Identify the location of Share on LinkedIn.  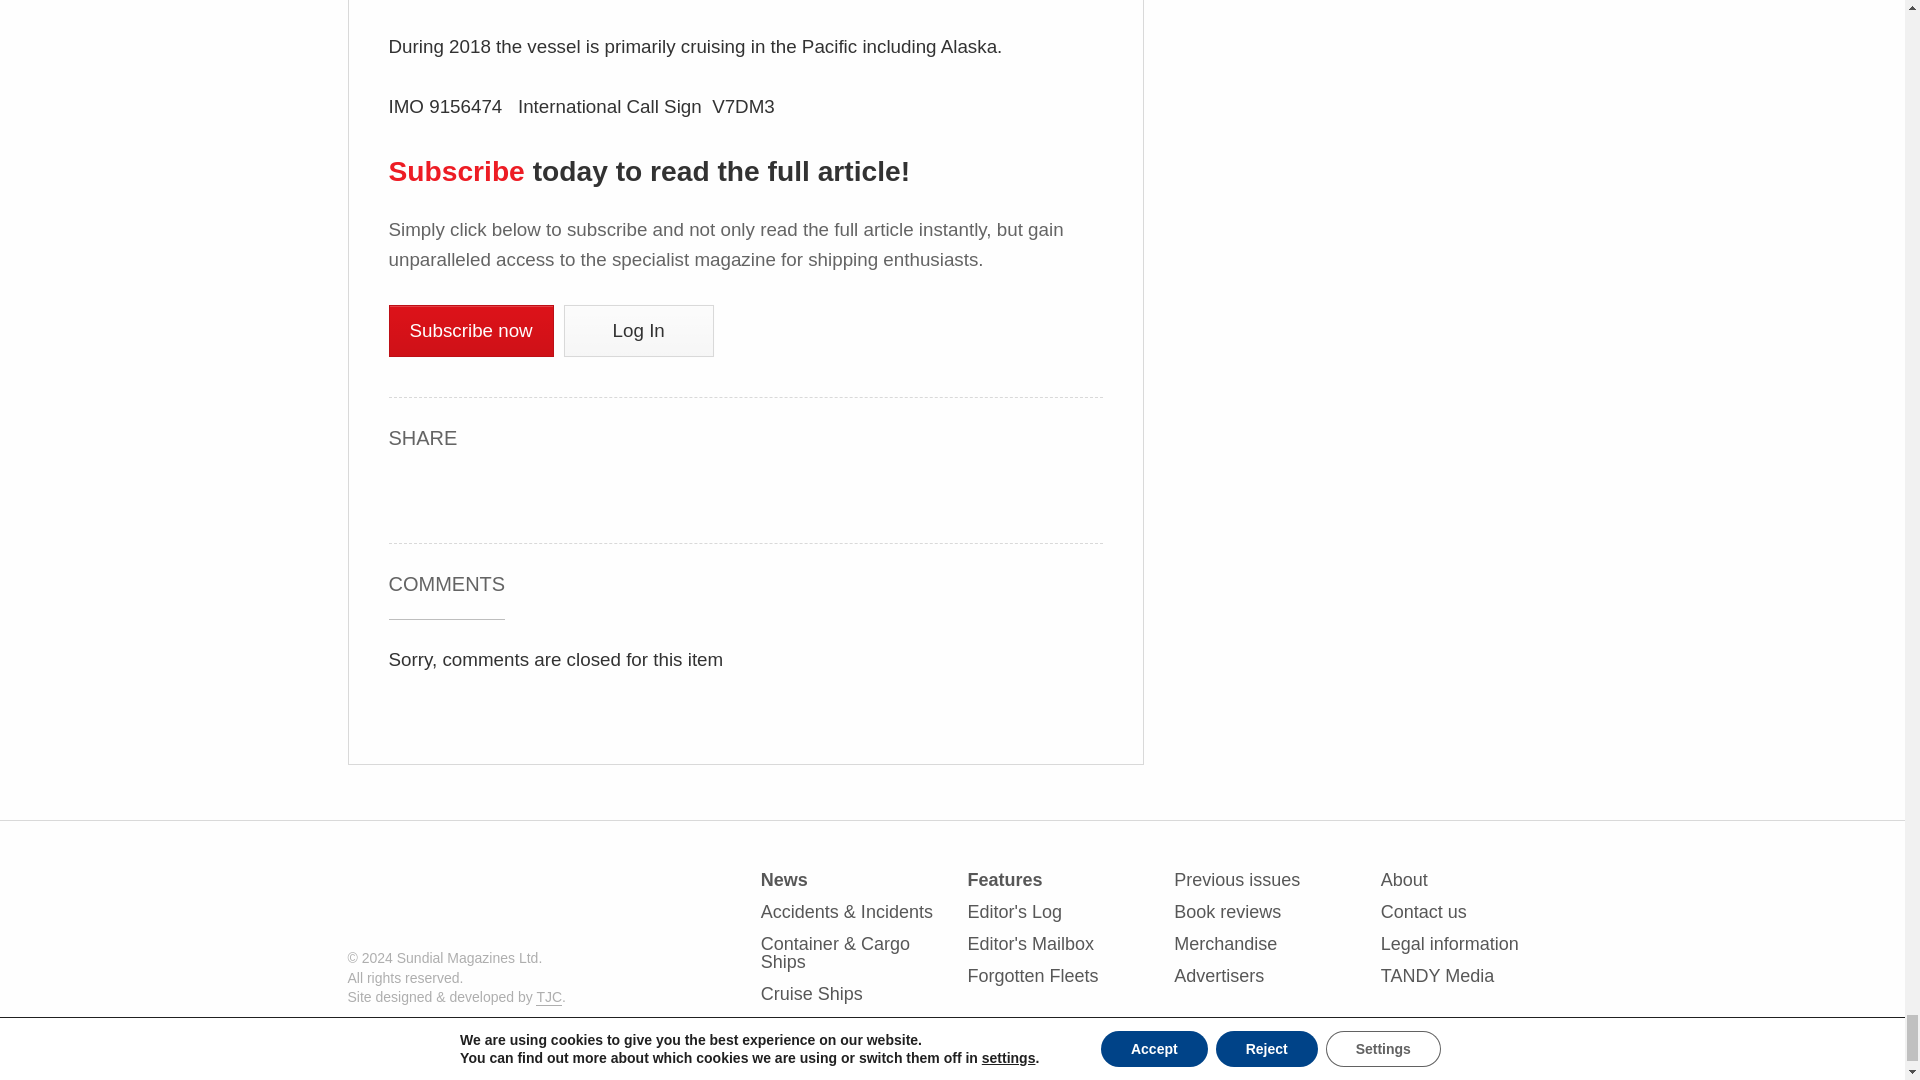
(454, 493).